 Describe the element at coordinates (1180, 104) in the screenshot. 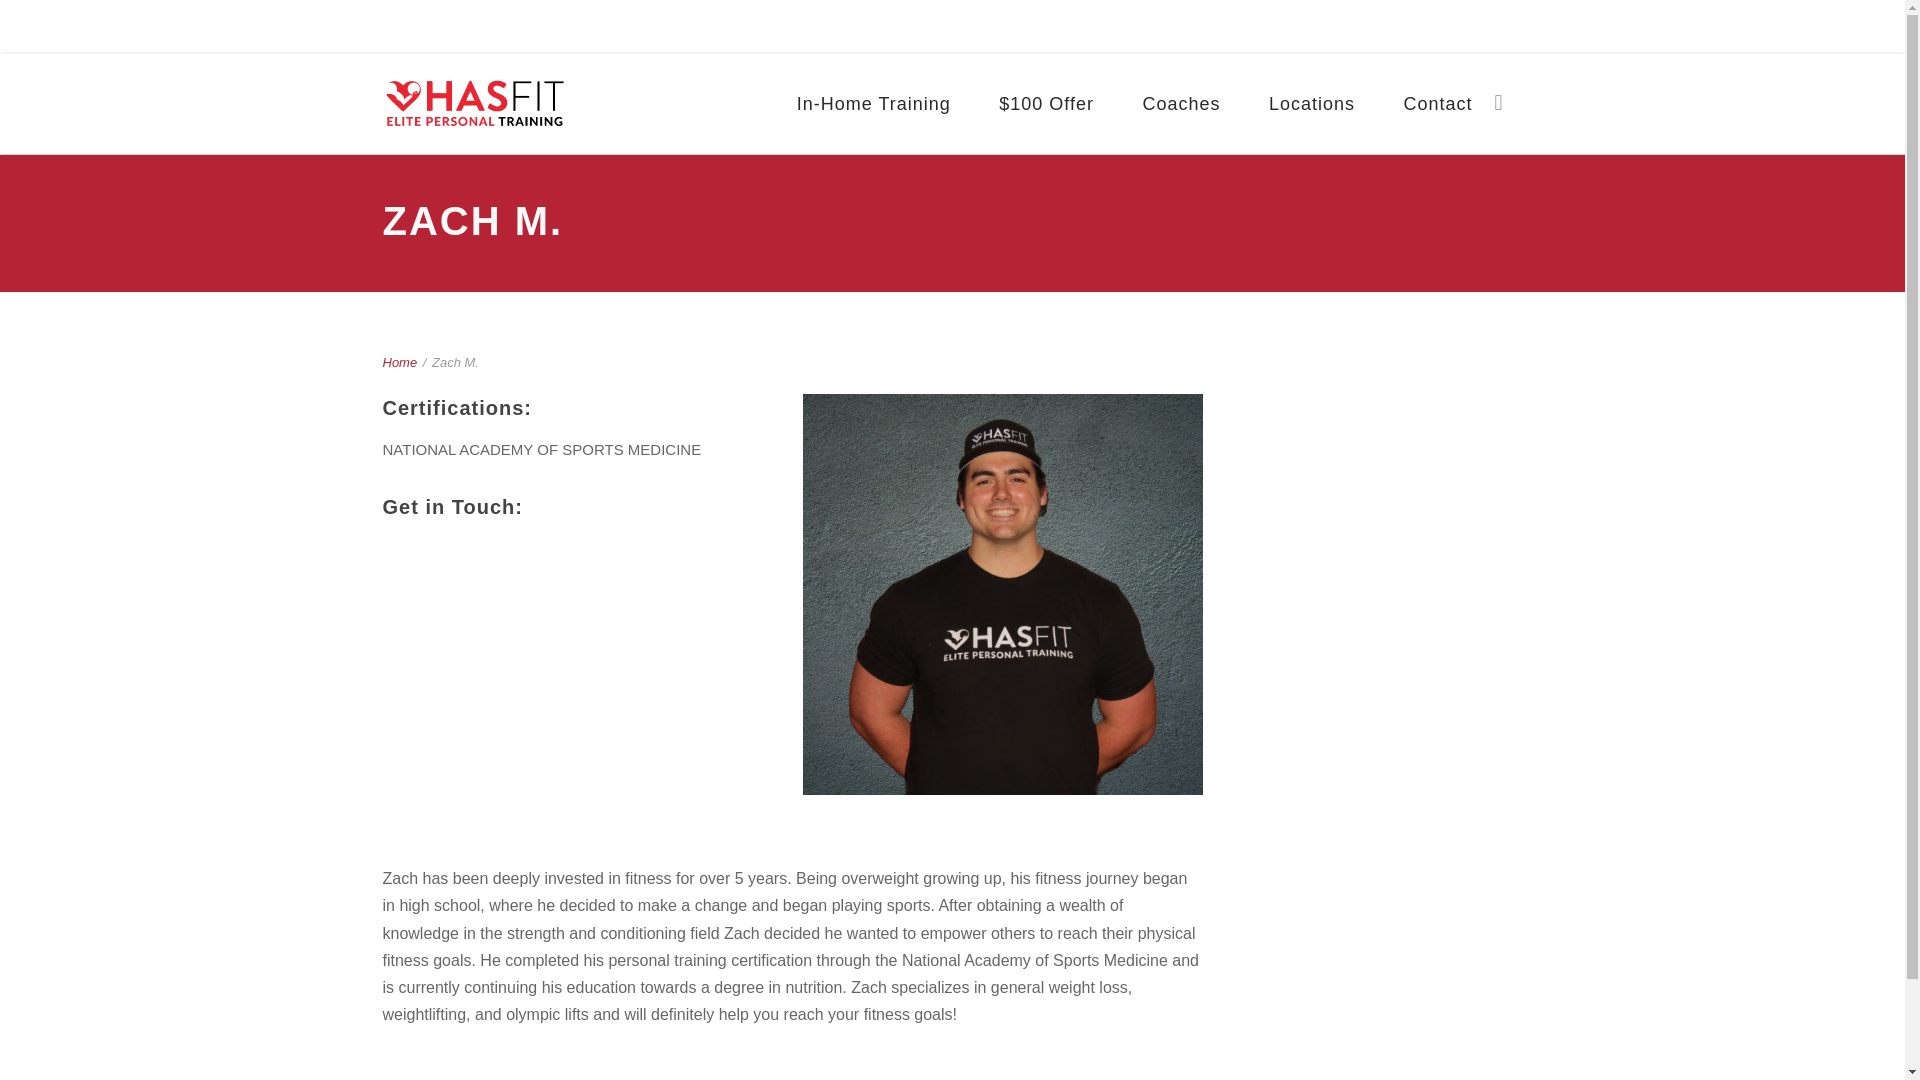

I see `Coaches` at that location.